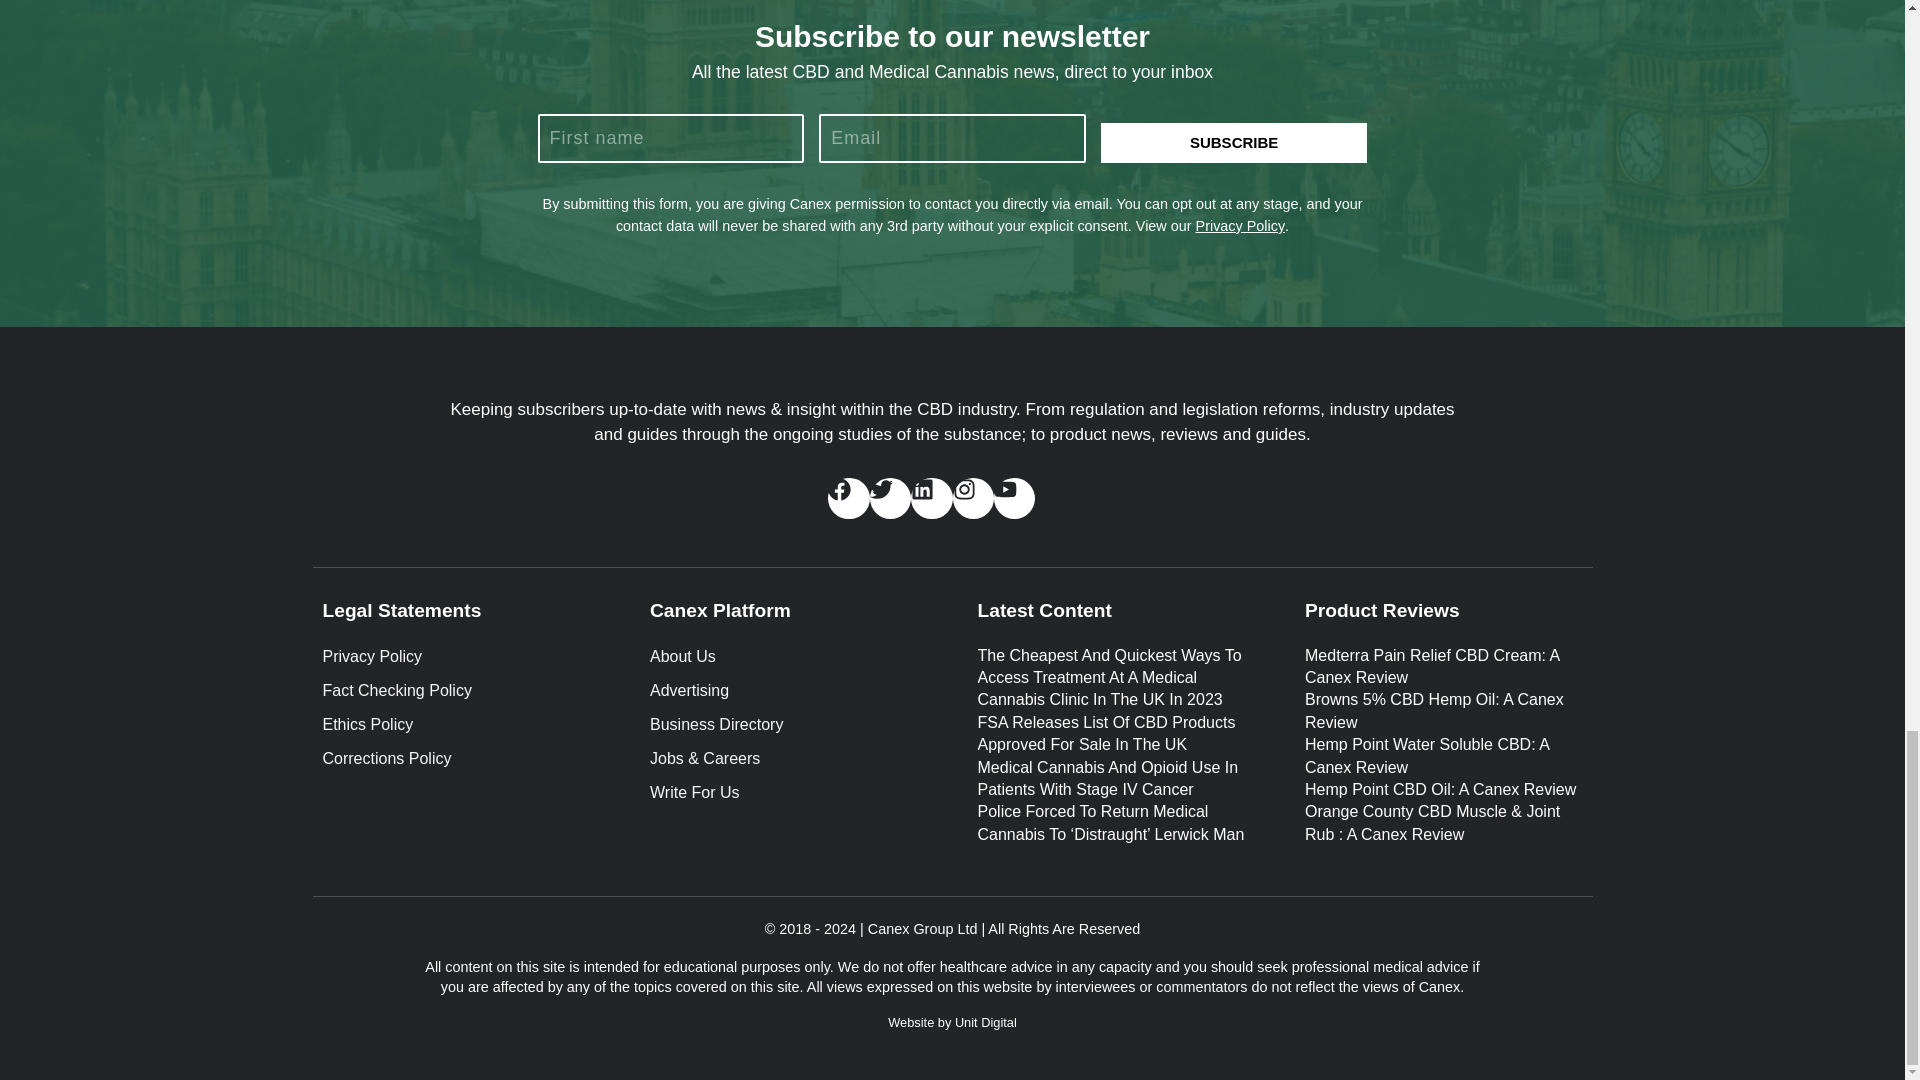  What do you see at coordinates (460, 656) in the screenshot?
I see `Privacy Policy` at bounding box center [460, 656].